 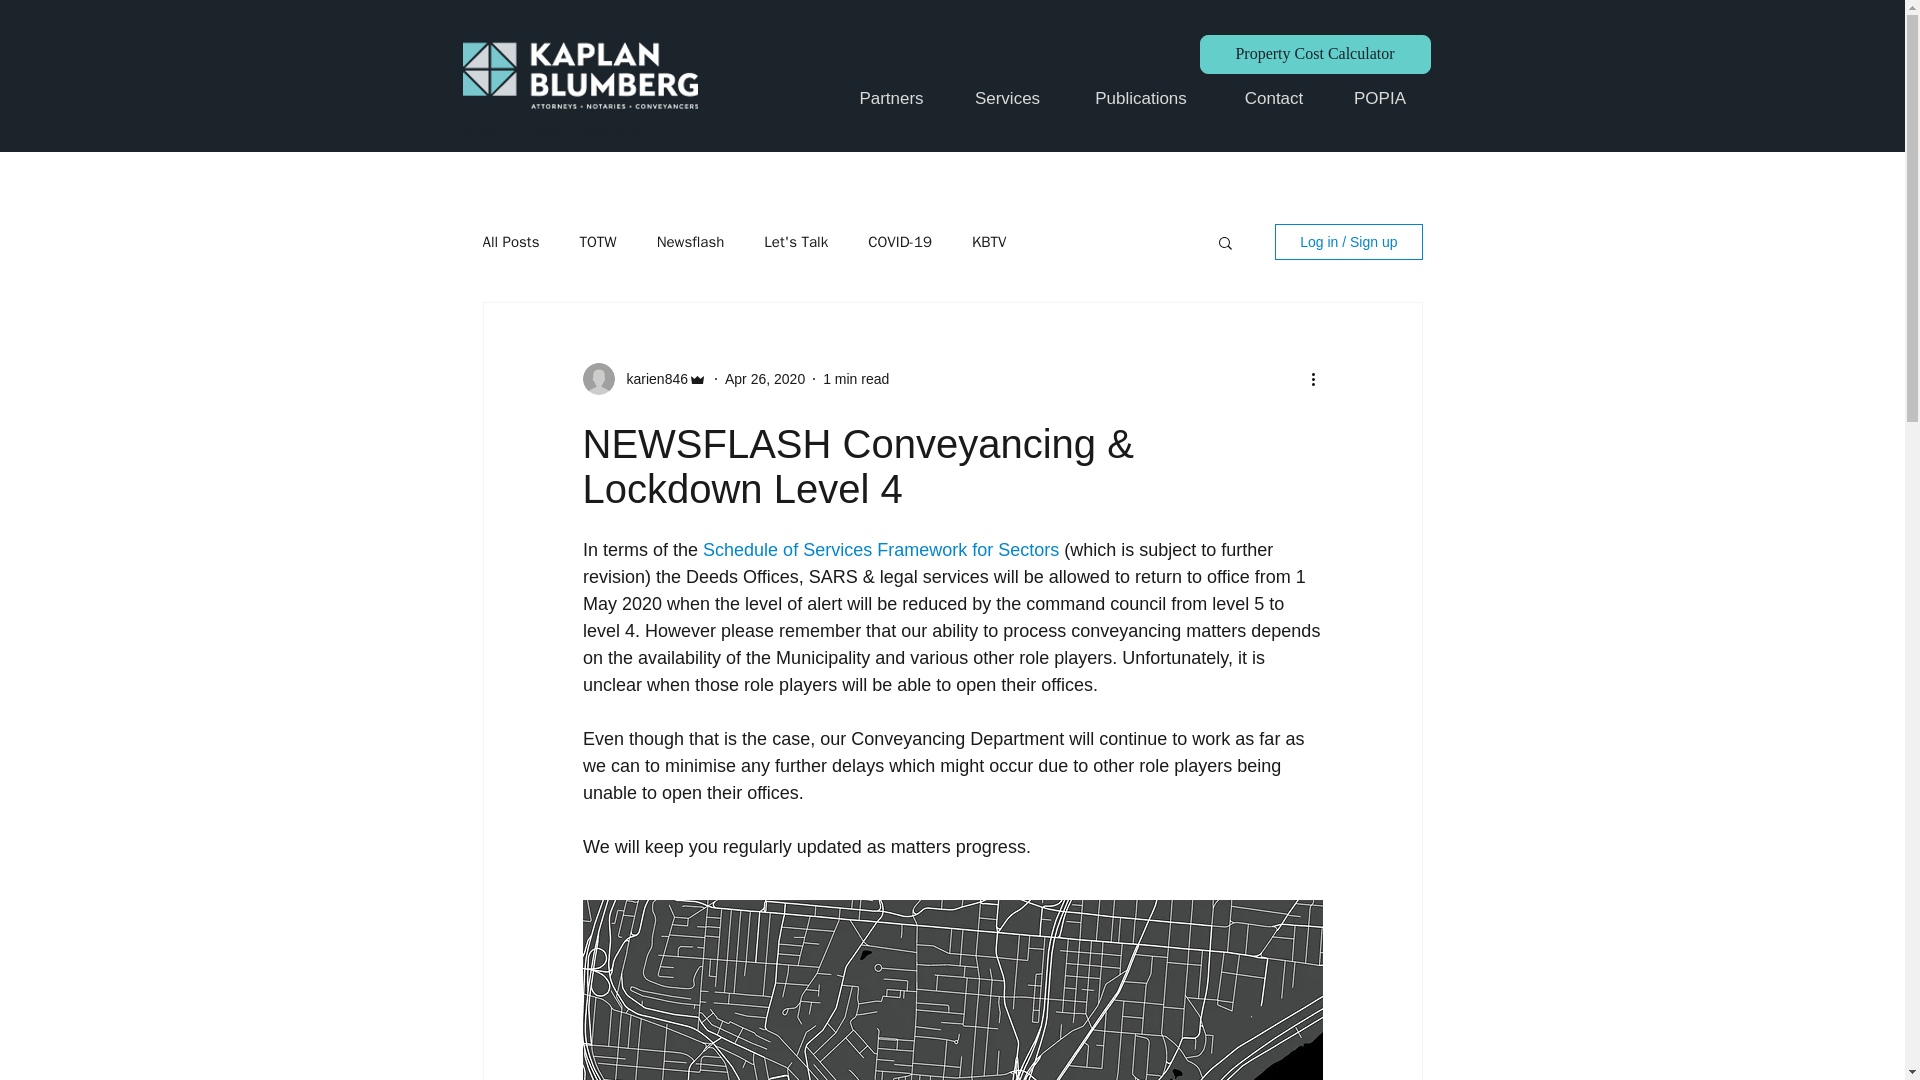 What do you see at coordinates (796, 241) in the screenshot?
I see `Let's Talk` at bounding box center [796, 241].